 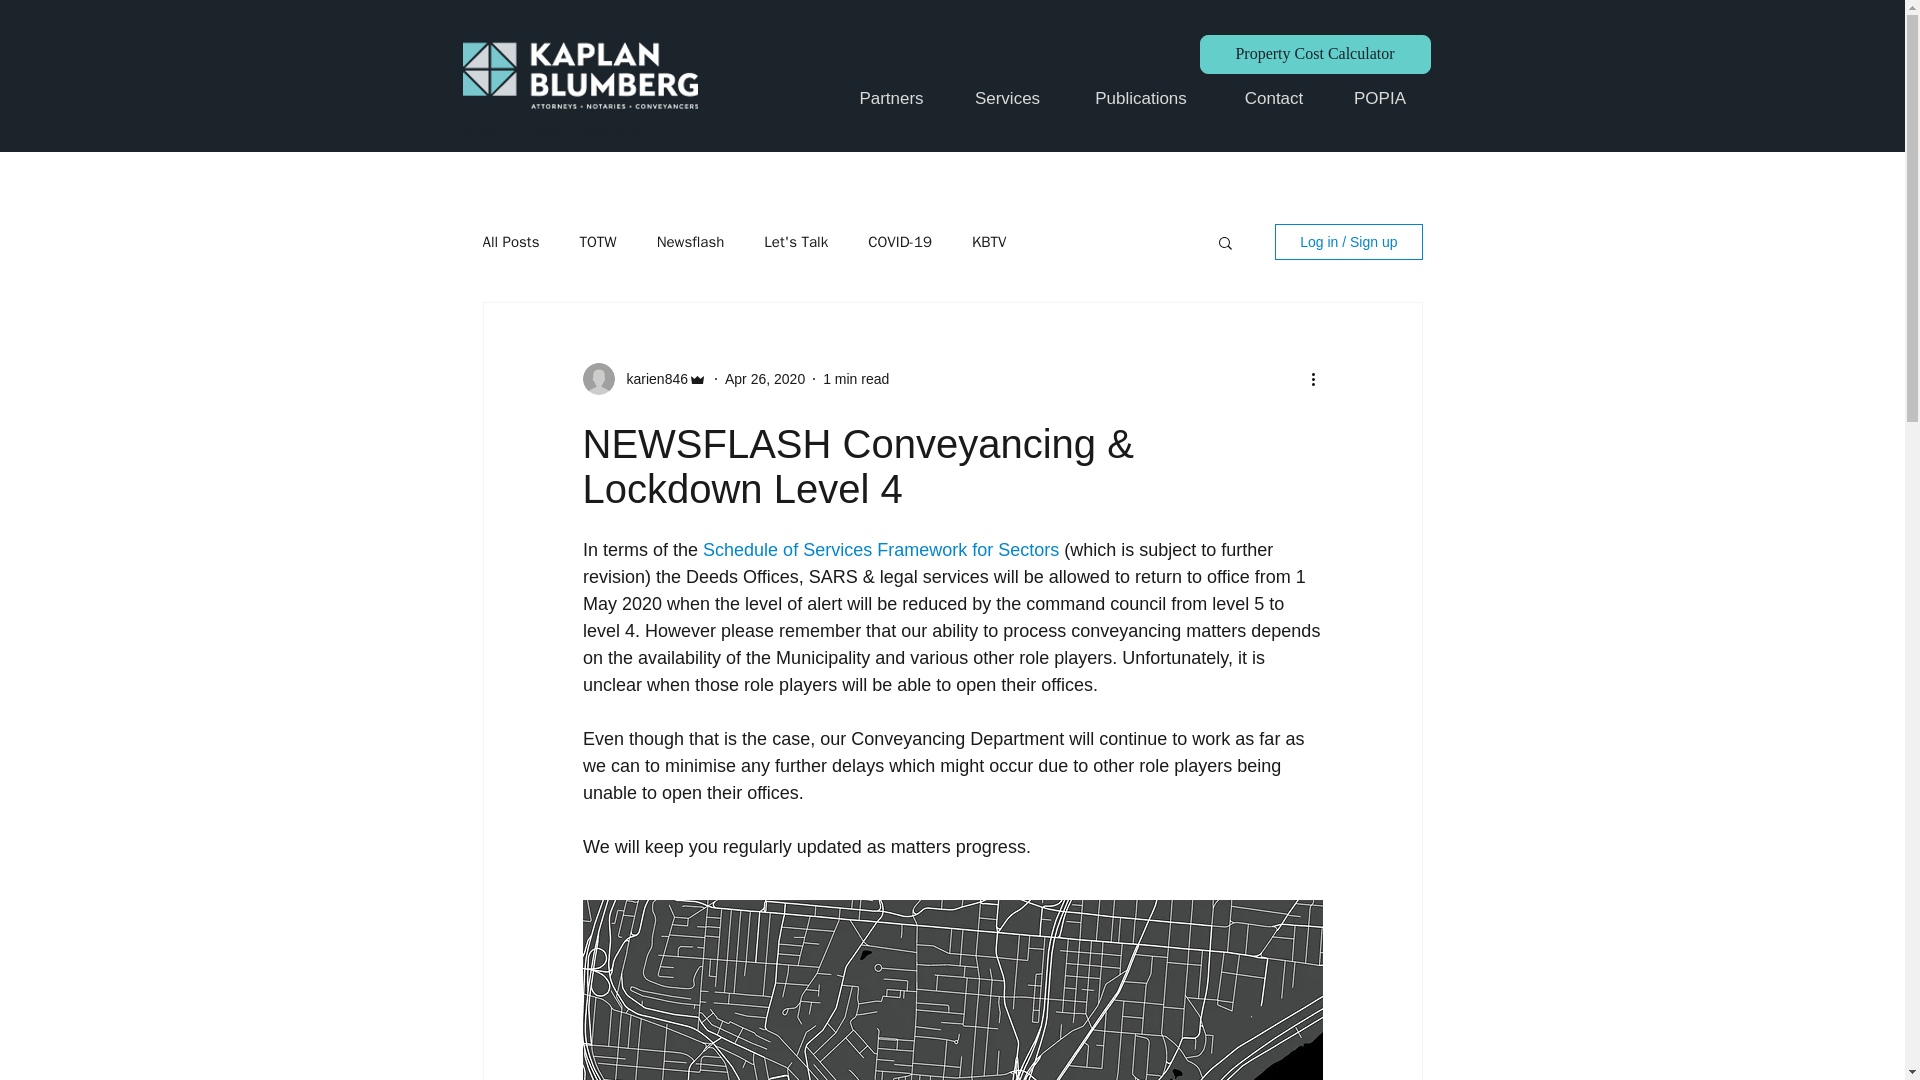 What do you see at coordinates (796, 241) in the screenshot?
I see `Let's Talk` at bounding box center [796, 241].